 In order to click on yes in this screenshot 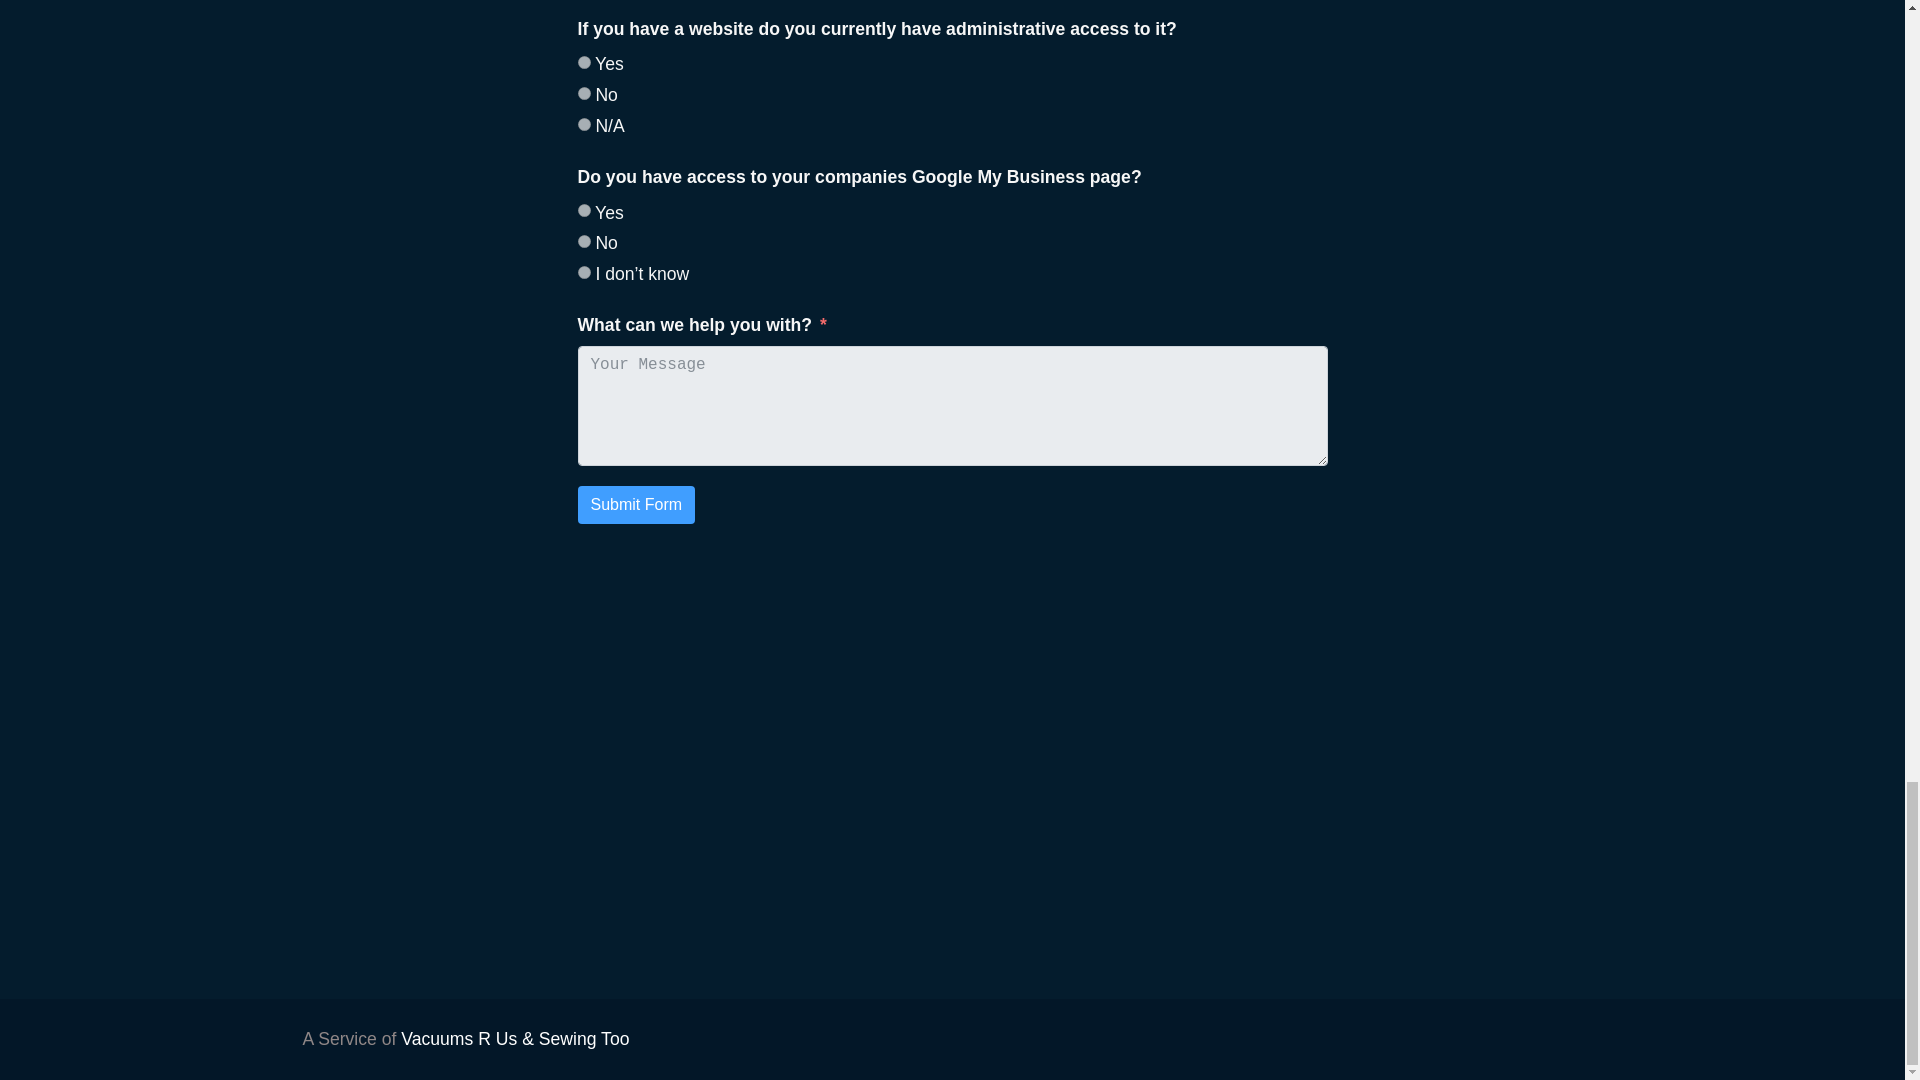, I will do `click(584, 62)`.